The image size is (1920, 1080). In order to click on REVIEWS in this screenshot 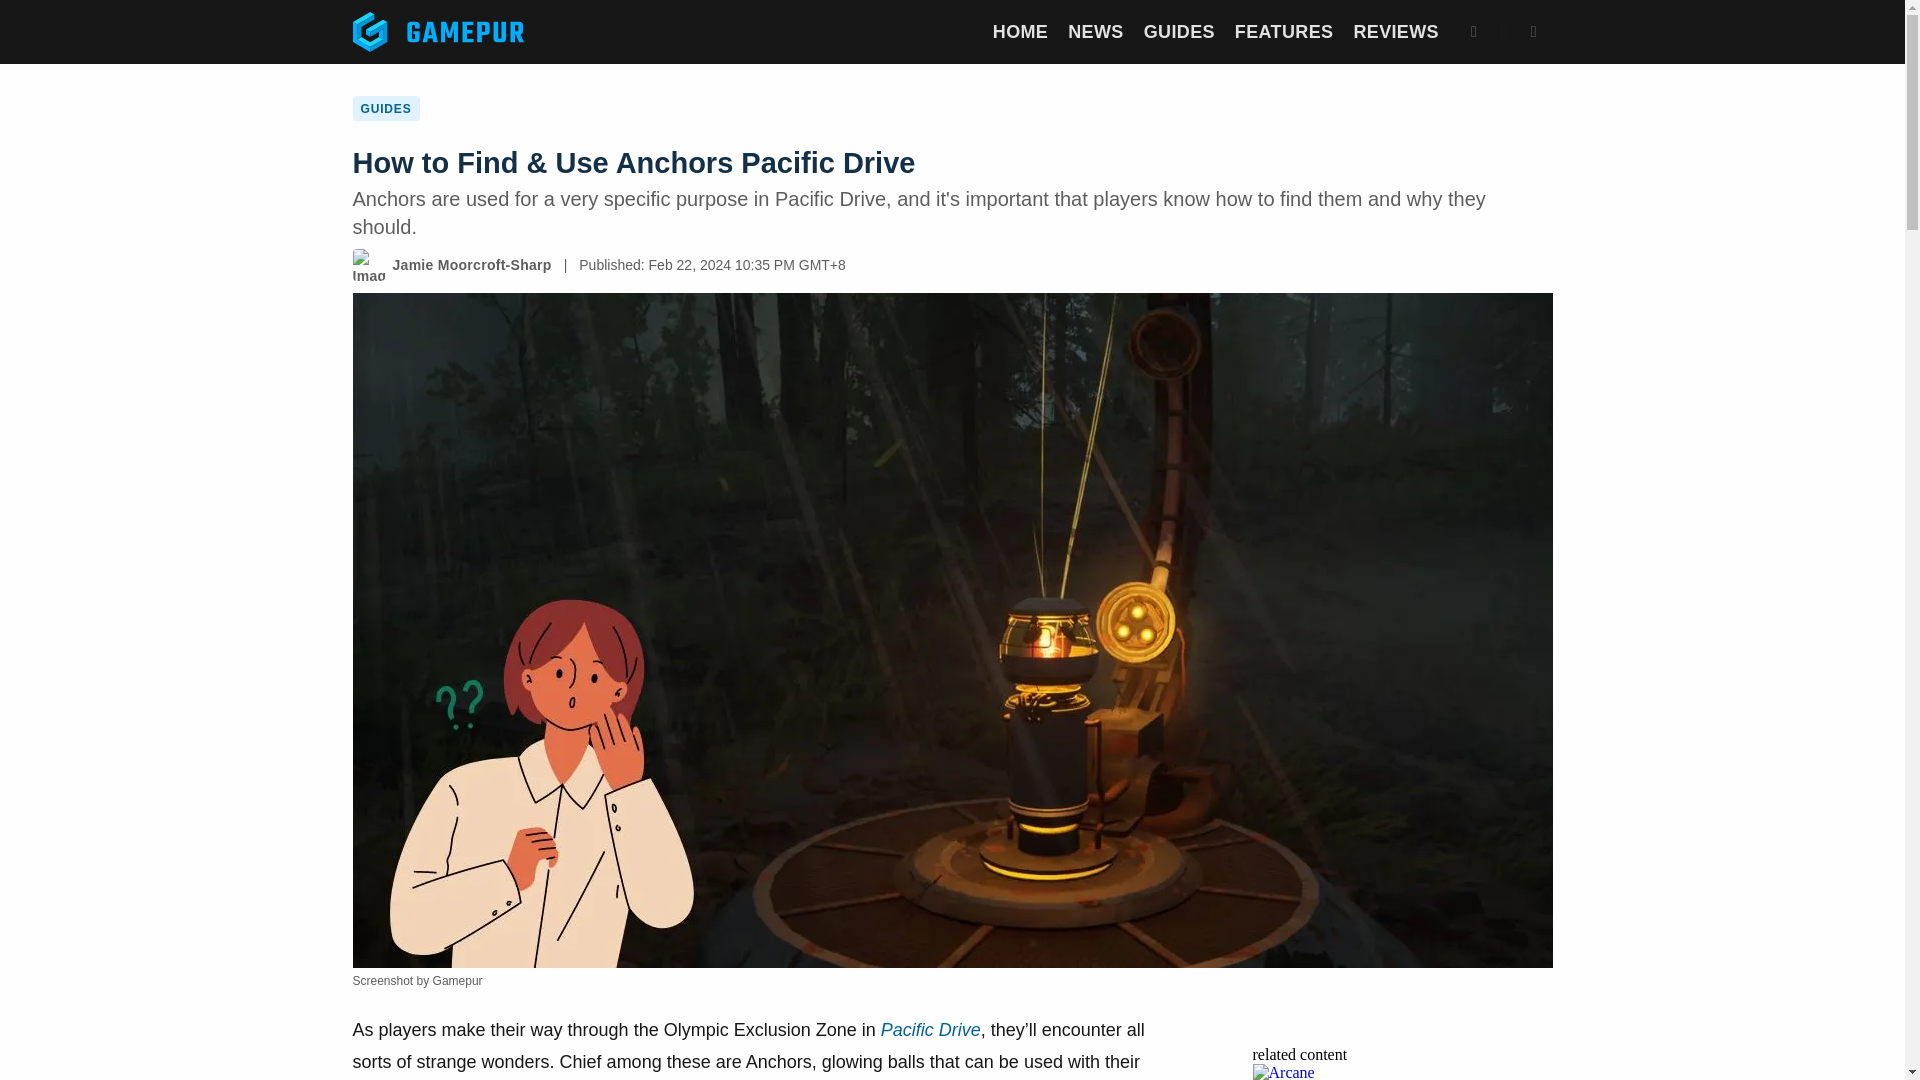, I will do `click(1396, 32)`.